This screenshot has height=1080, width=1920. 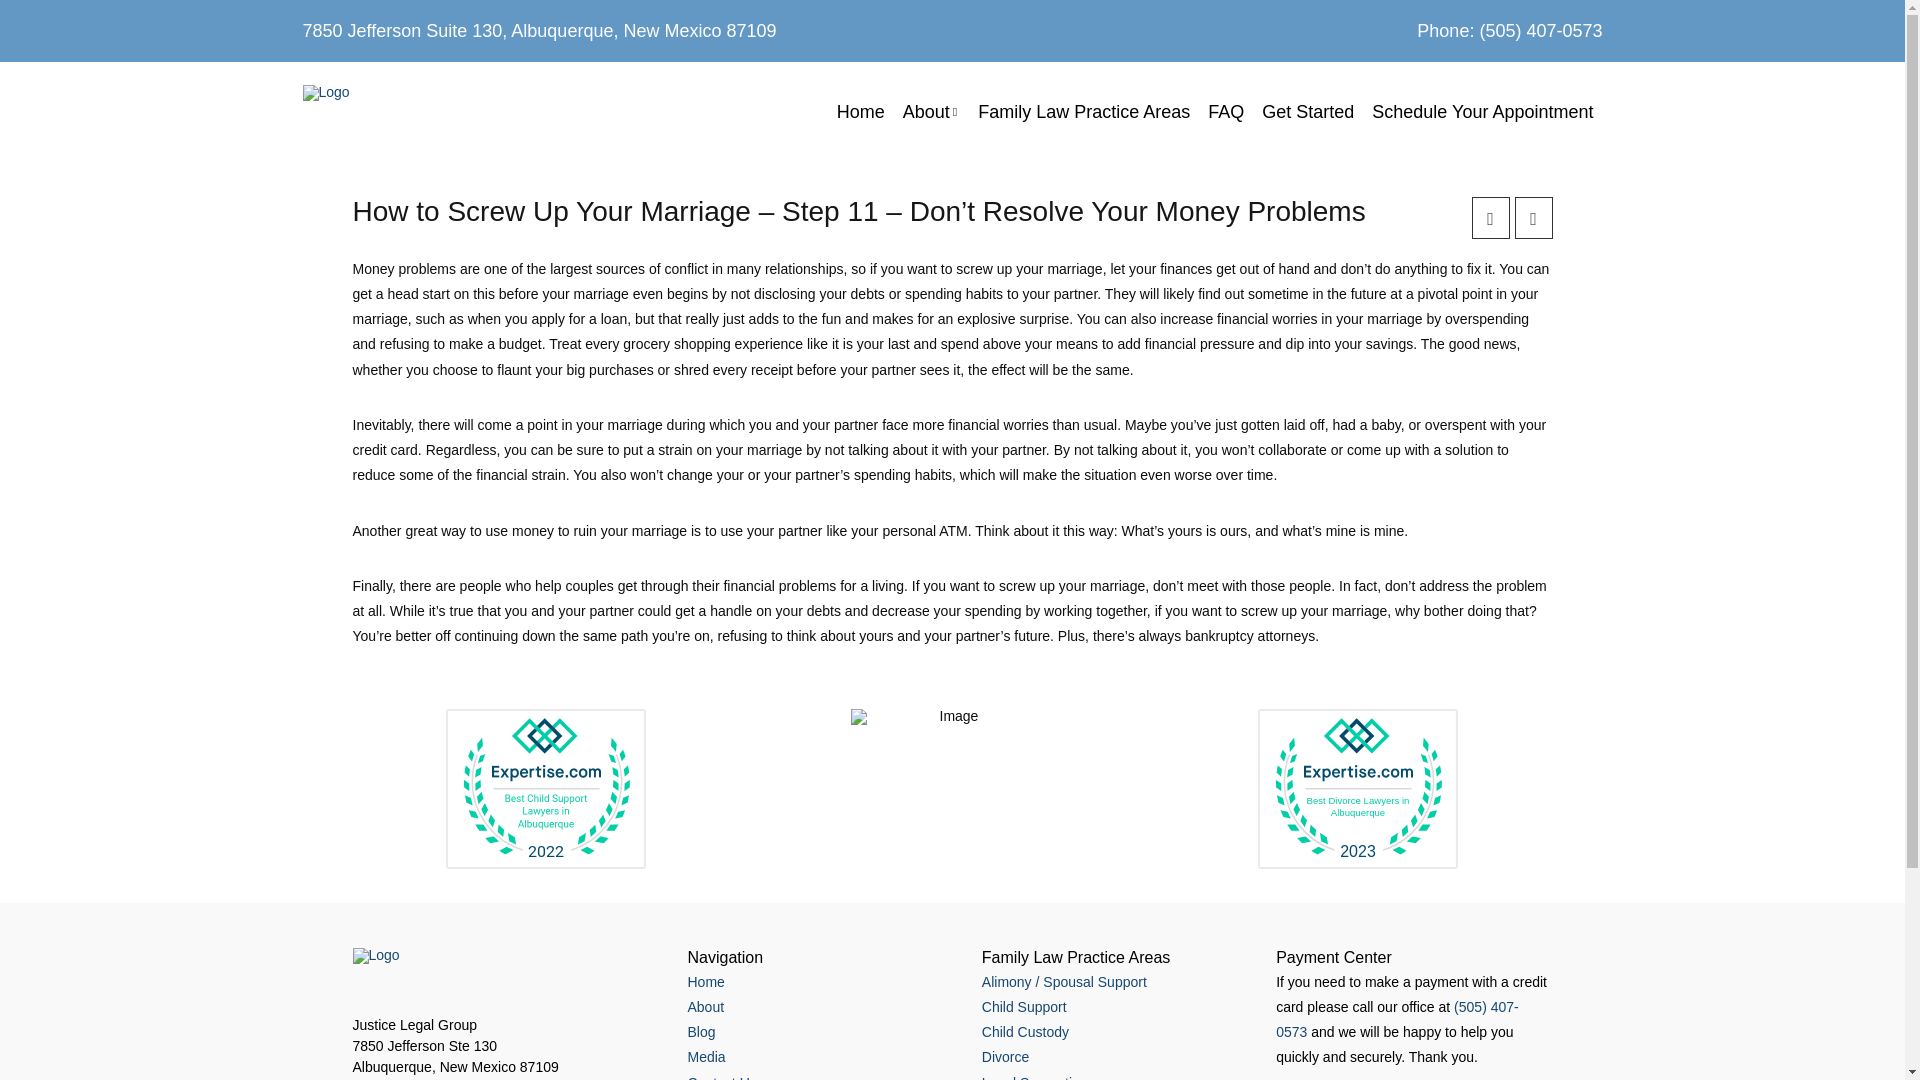 I want to click on Albuquerque Alimony Attorney, so click(x=1064, y=982).